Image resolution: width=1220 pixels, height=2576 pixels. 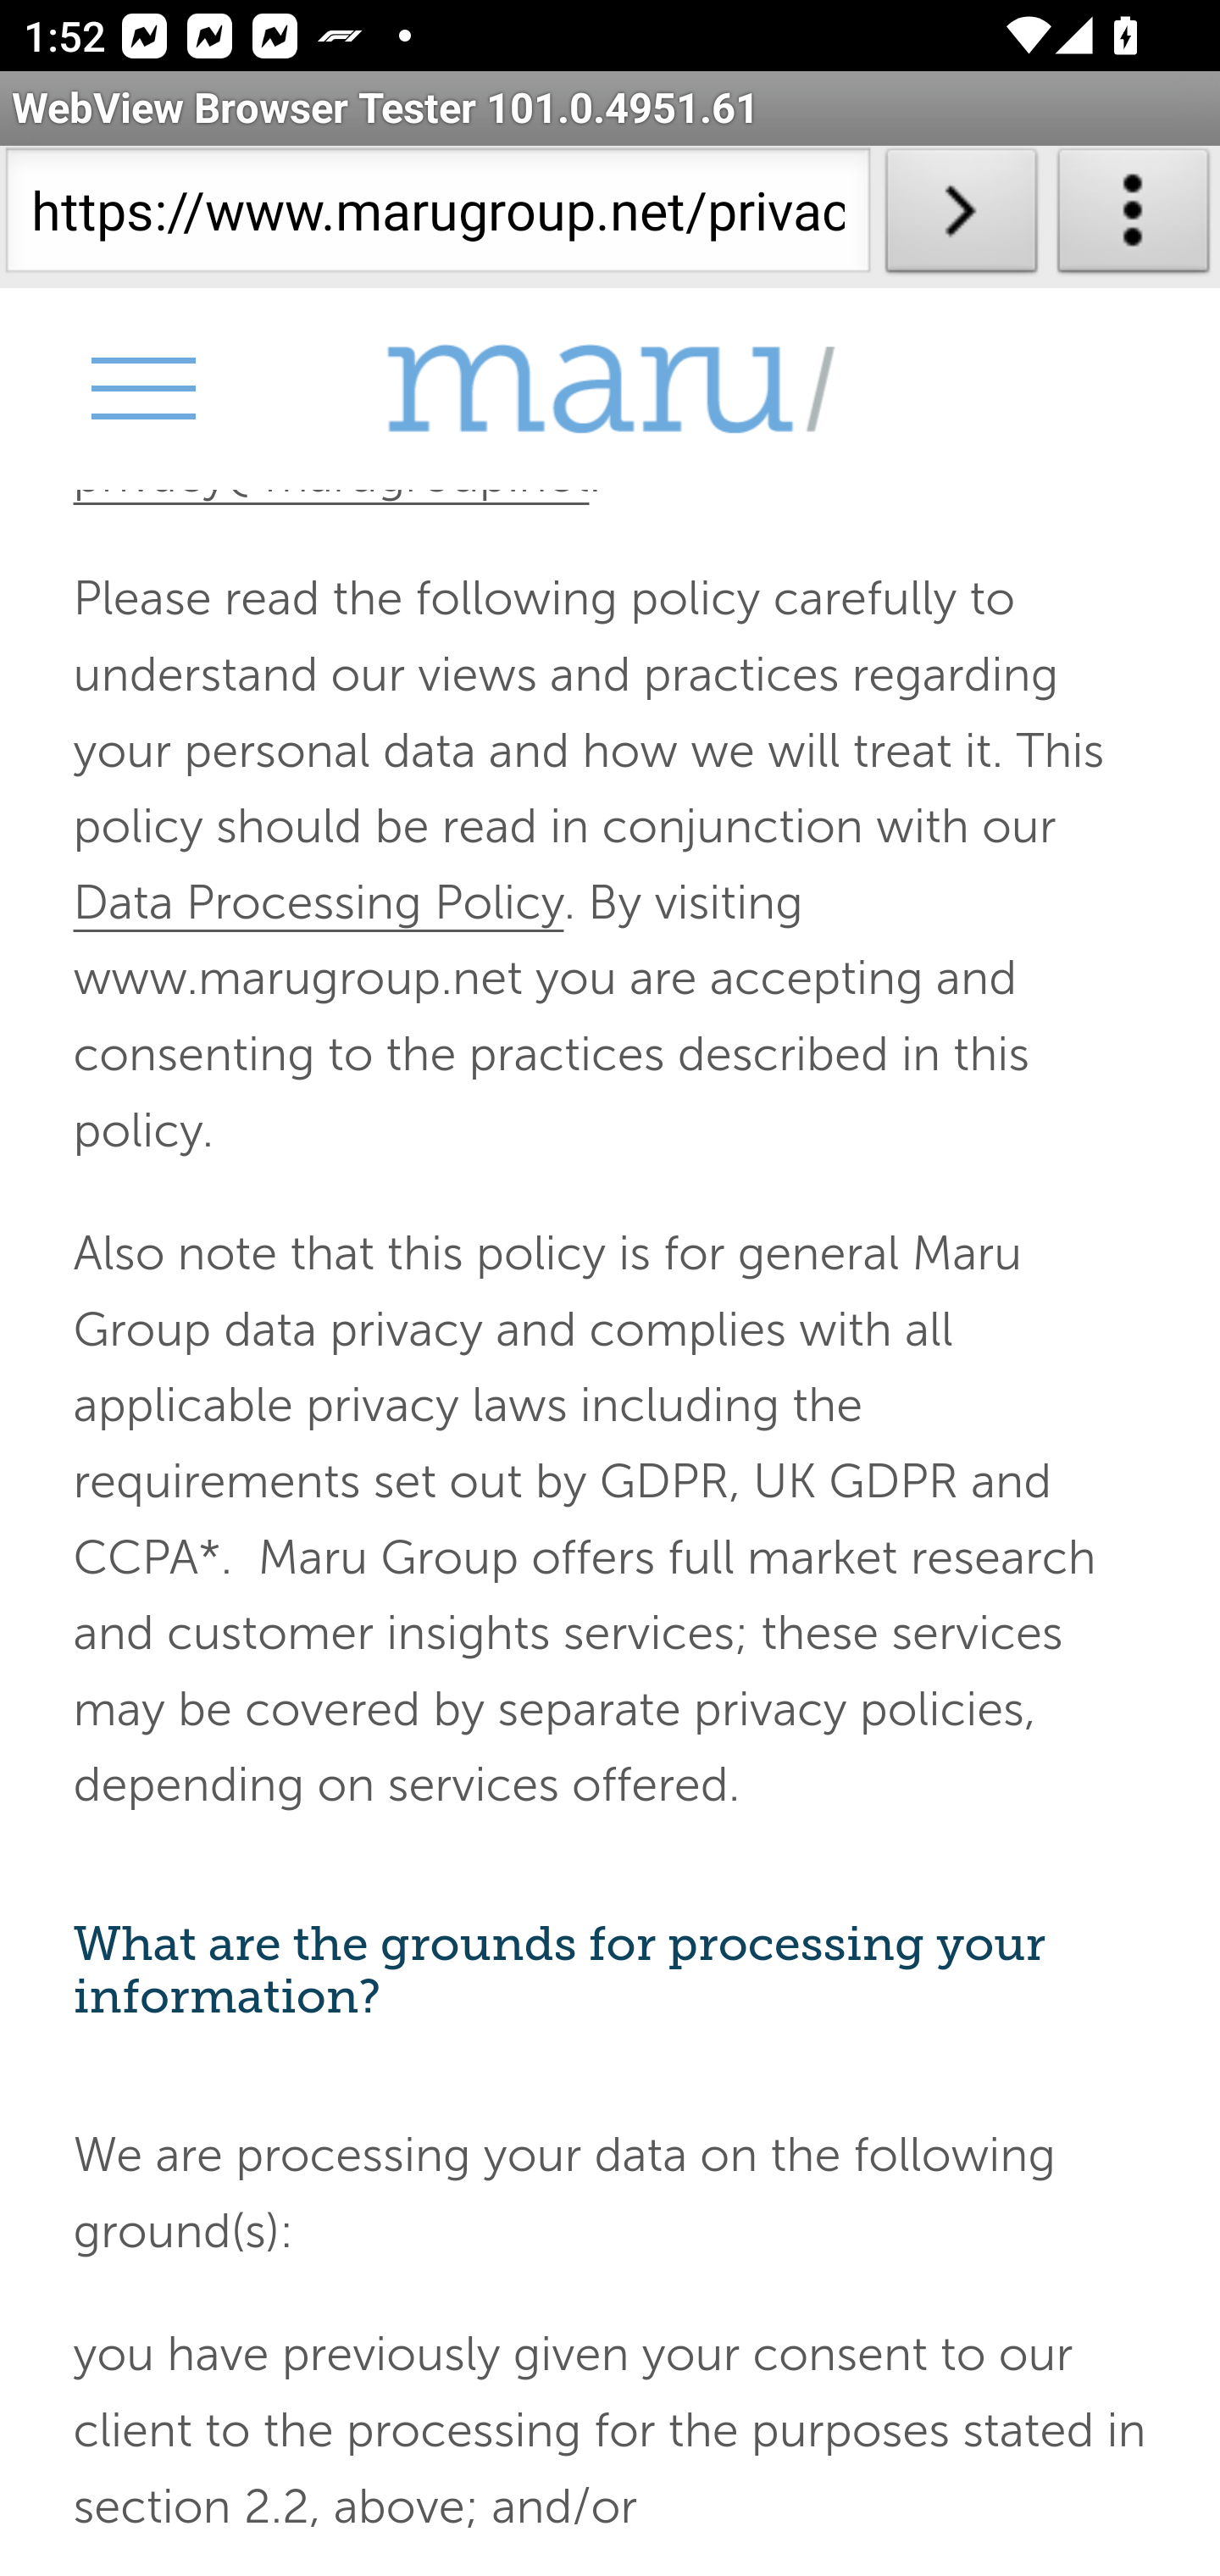 What do you see at coordinates (610, 388) in the screenshot?
I see `Maru Group` at bounding box center [610, 388].